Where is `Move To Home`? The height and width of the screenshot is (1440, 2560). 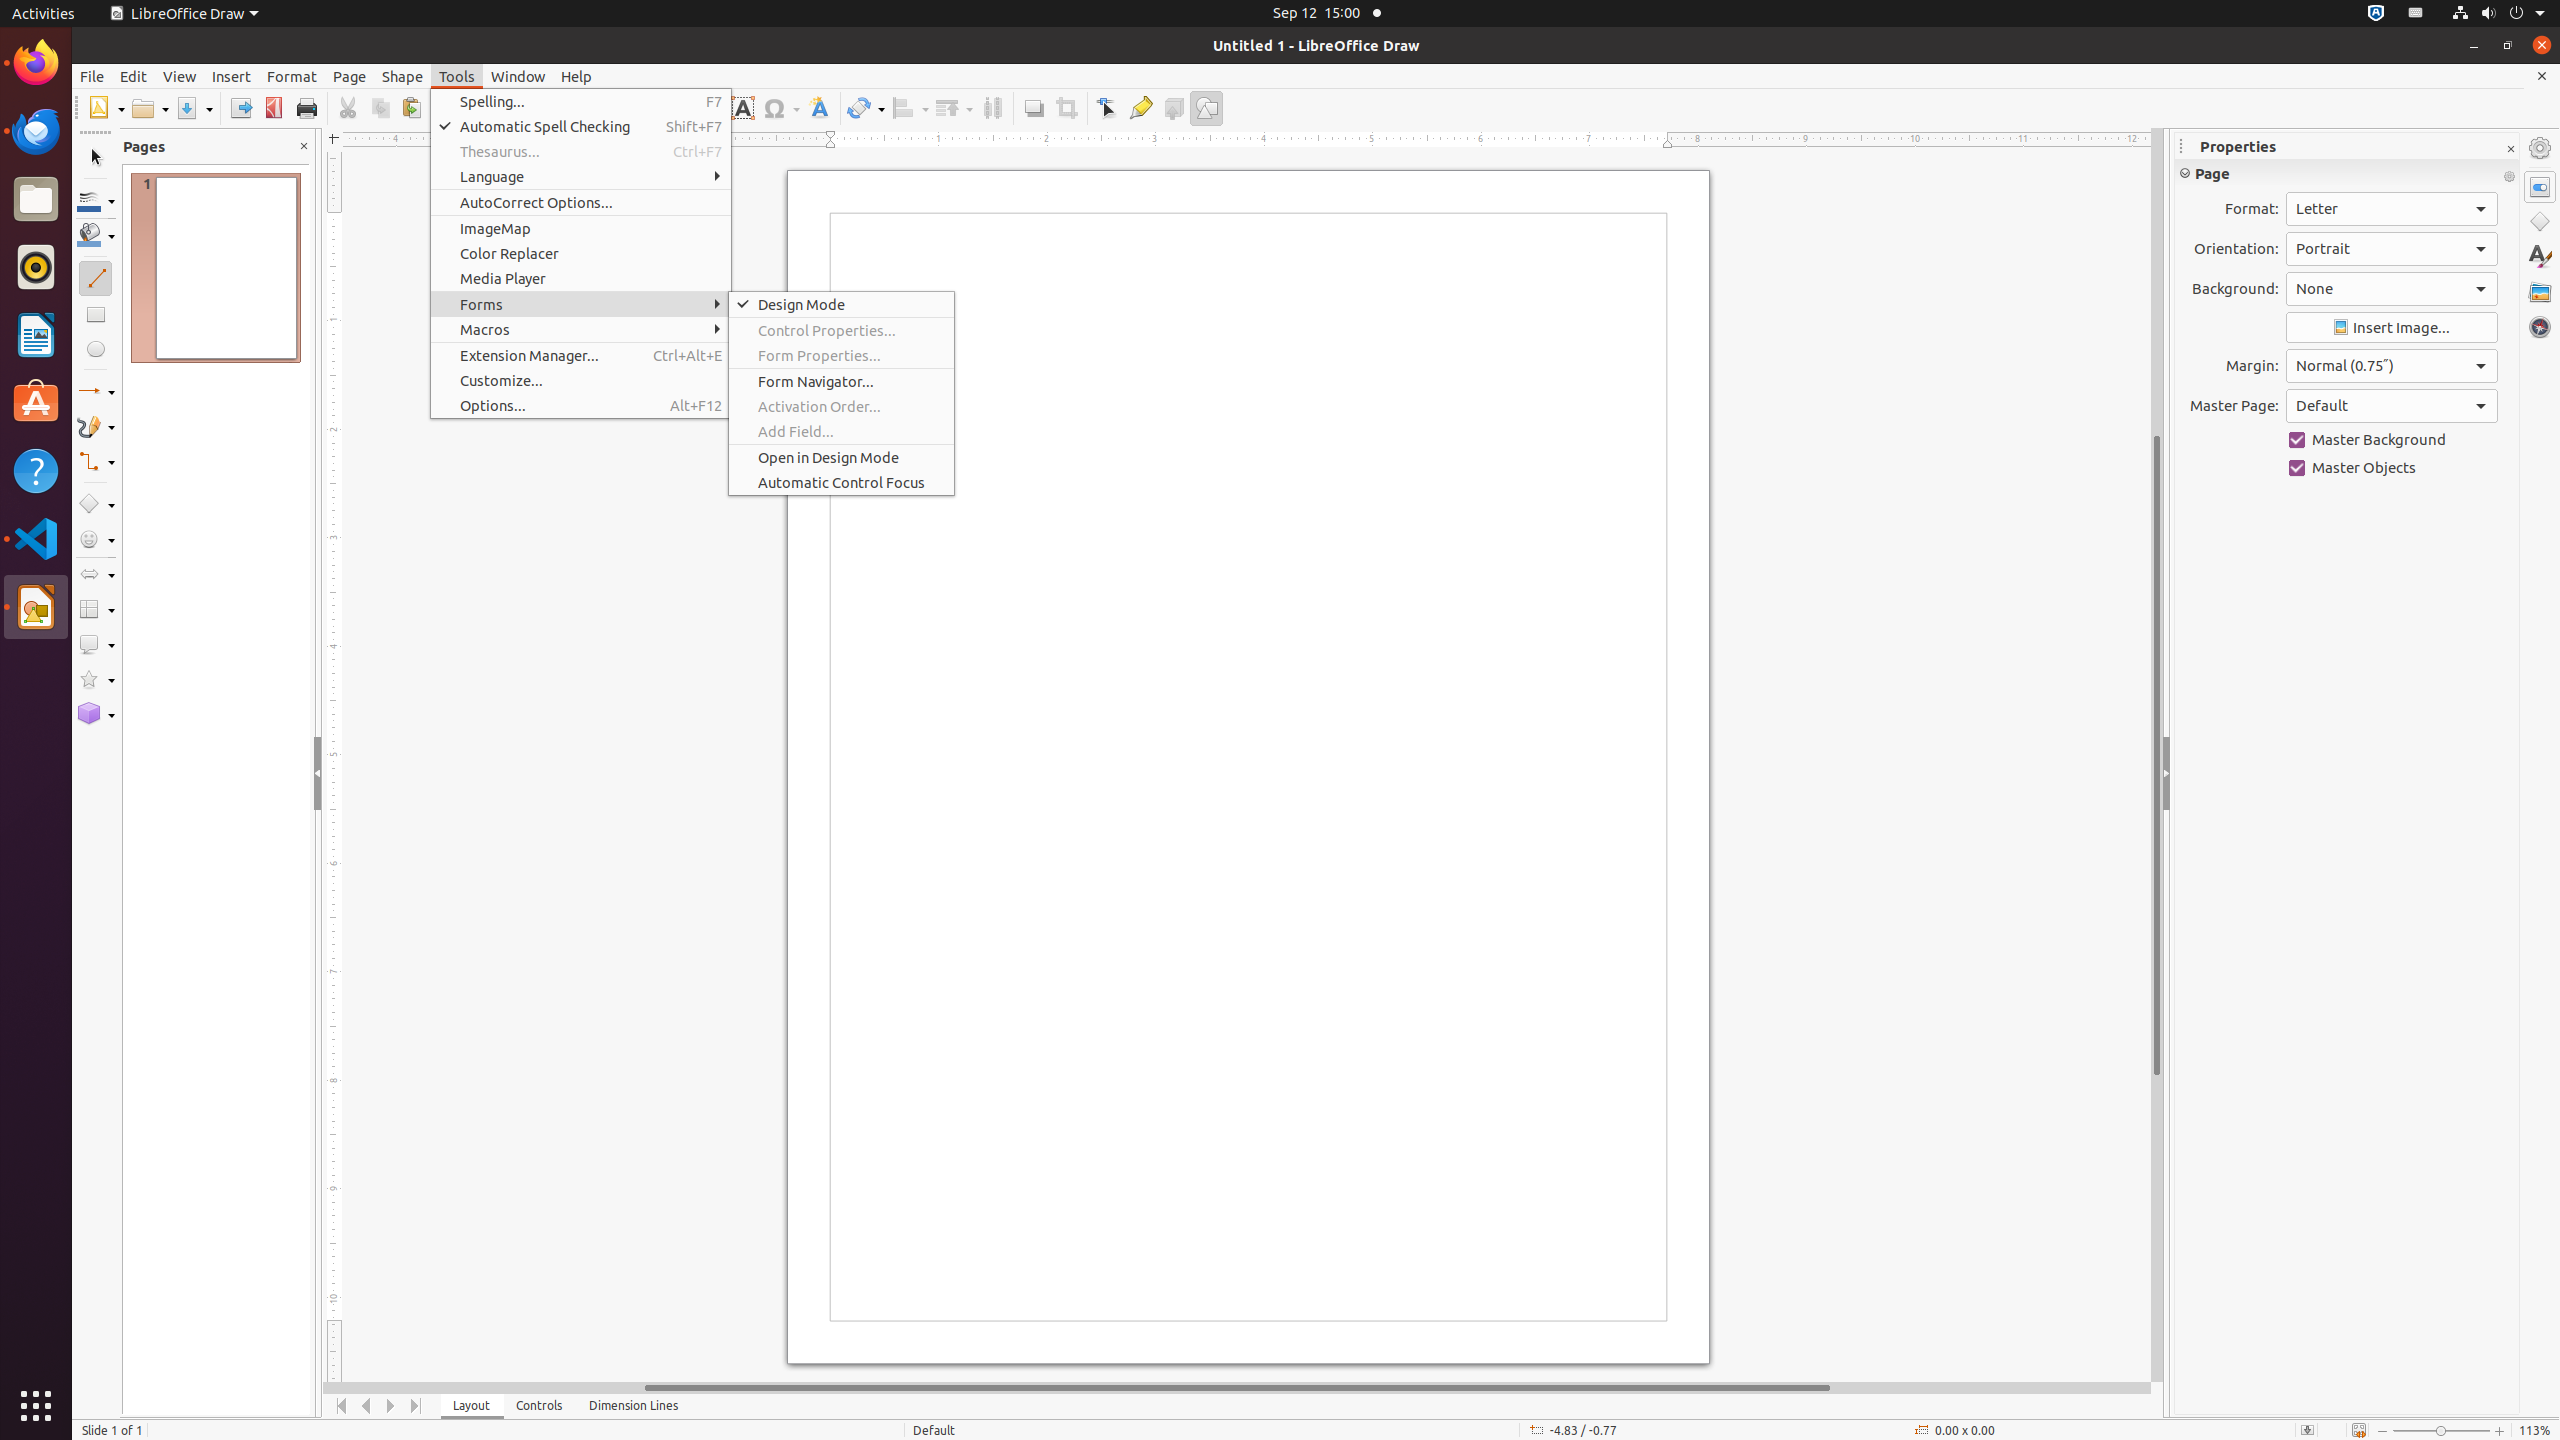 Move To Home is located at coordinates (342, 1406).